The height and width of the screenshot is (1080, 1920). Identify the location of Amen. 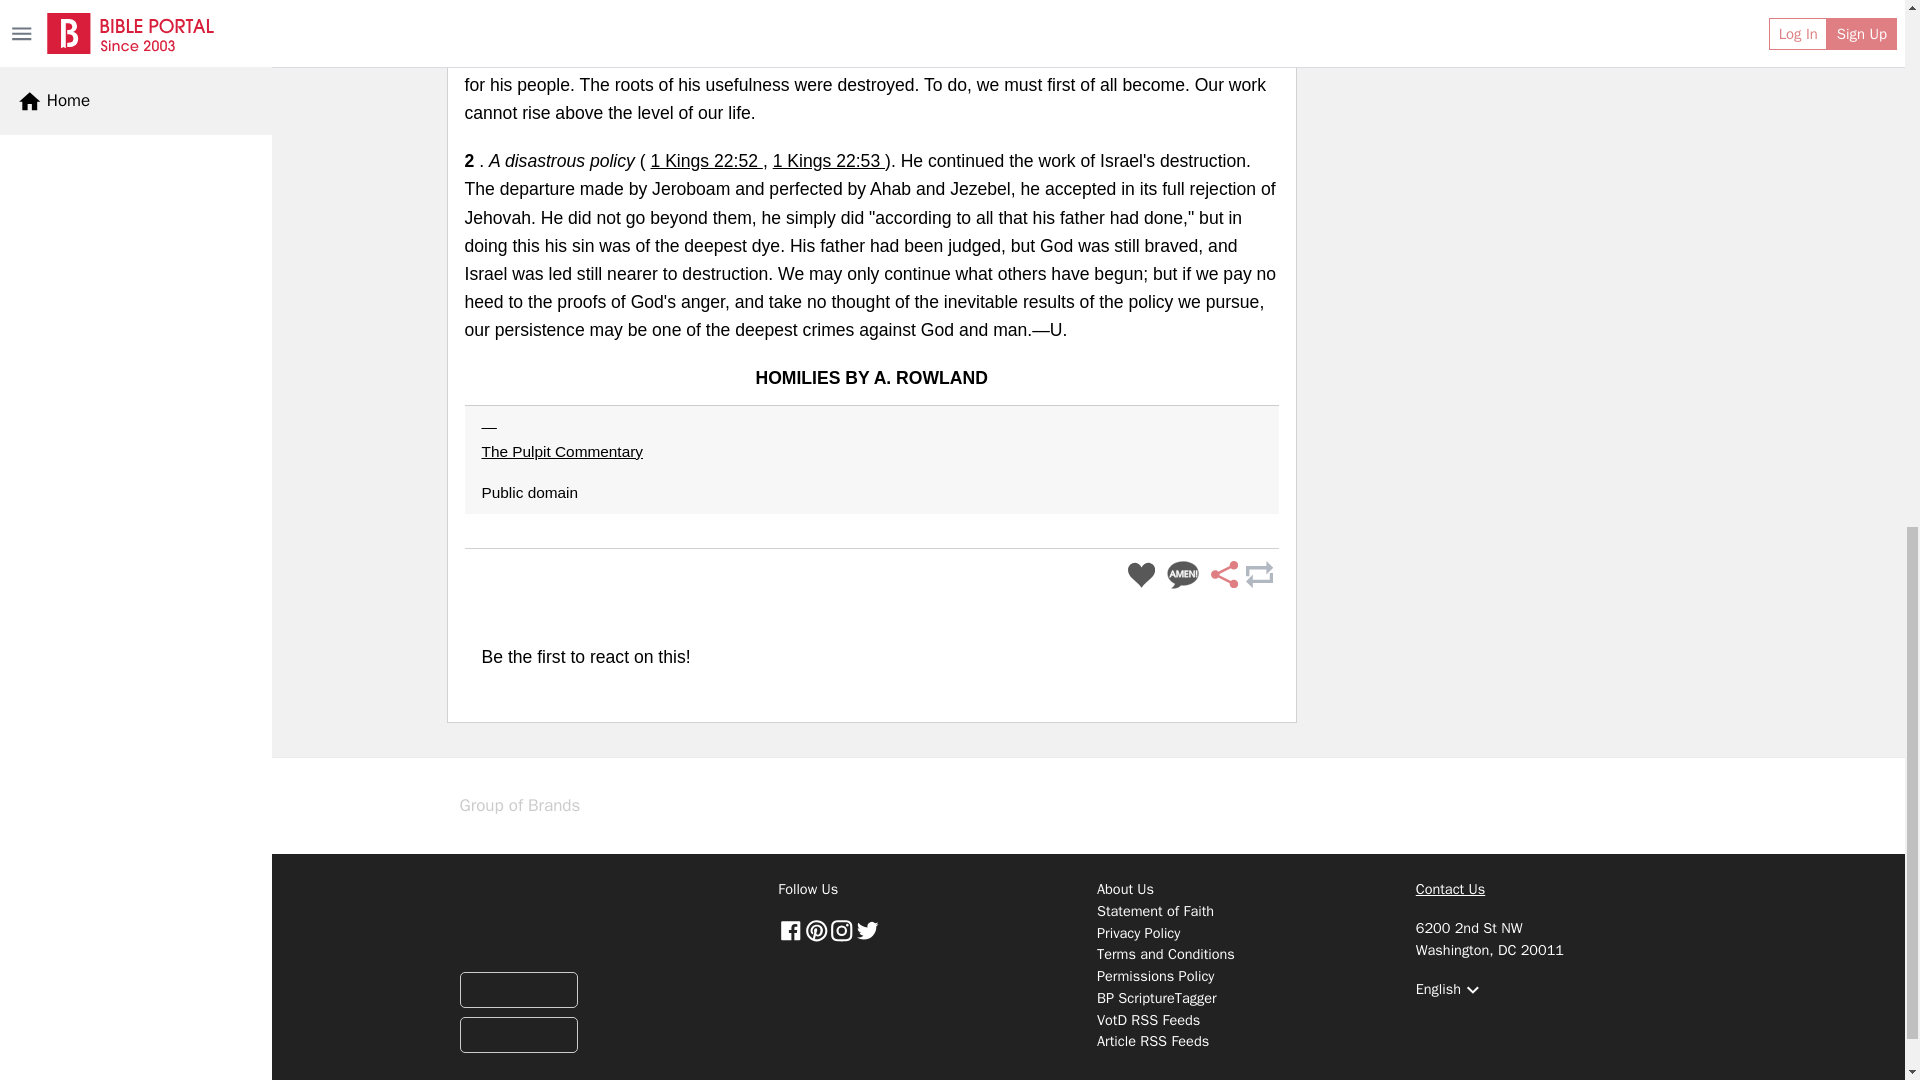
(1183, 576).